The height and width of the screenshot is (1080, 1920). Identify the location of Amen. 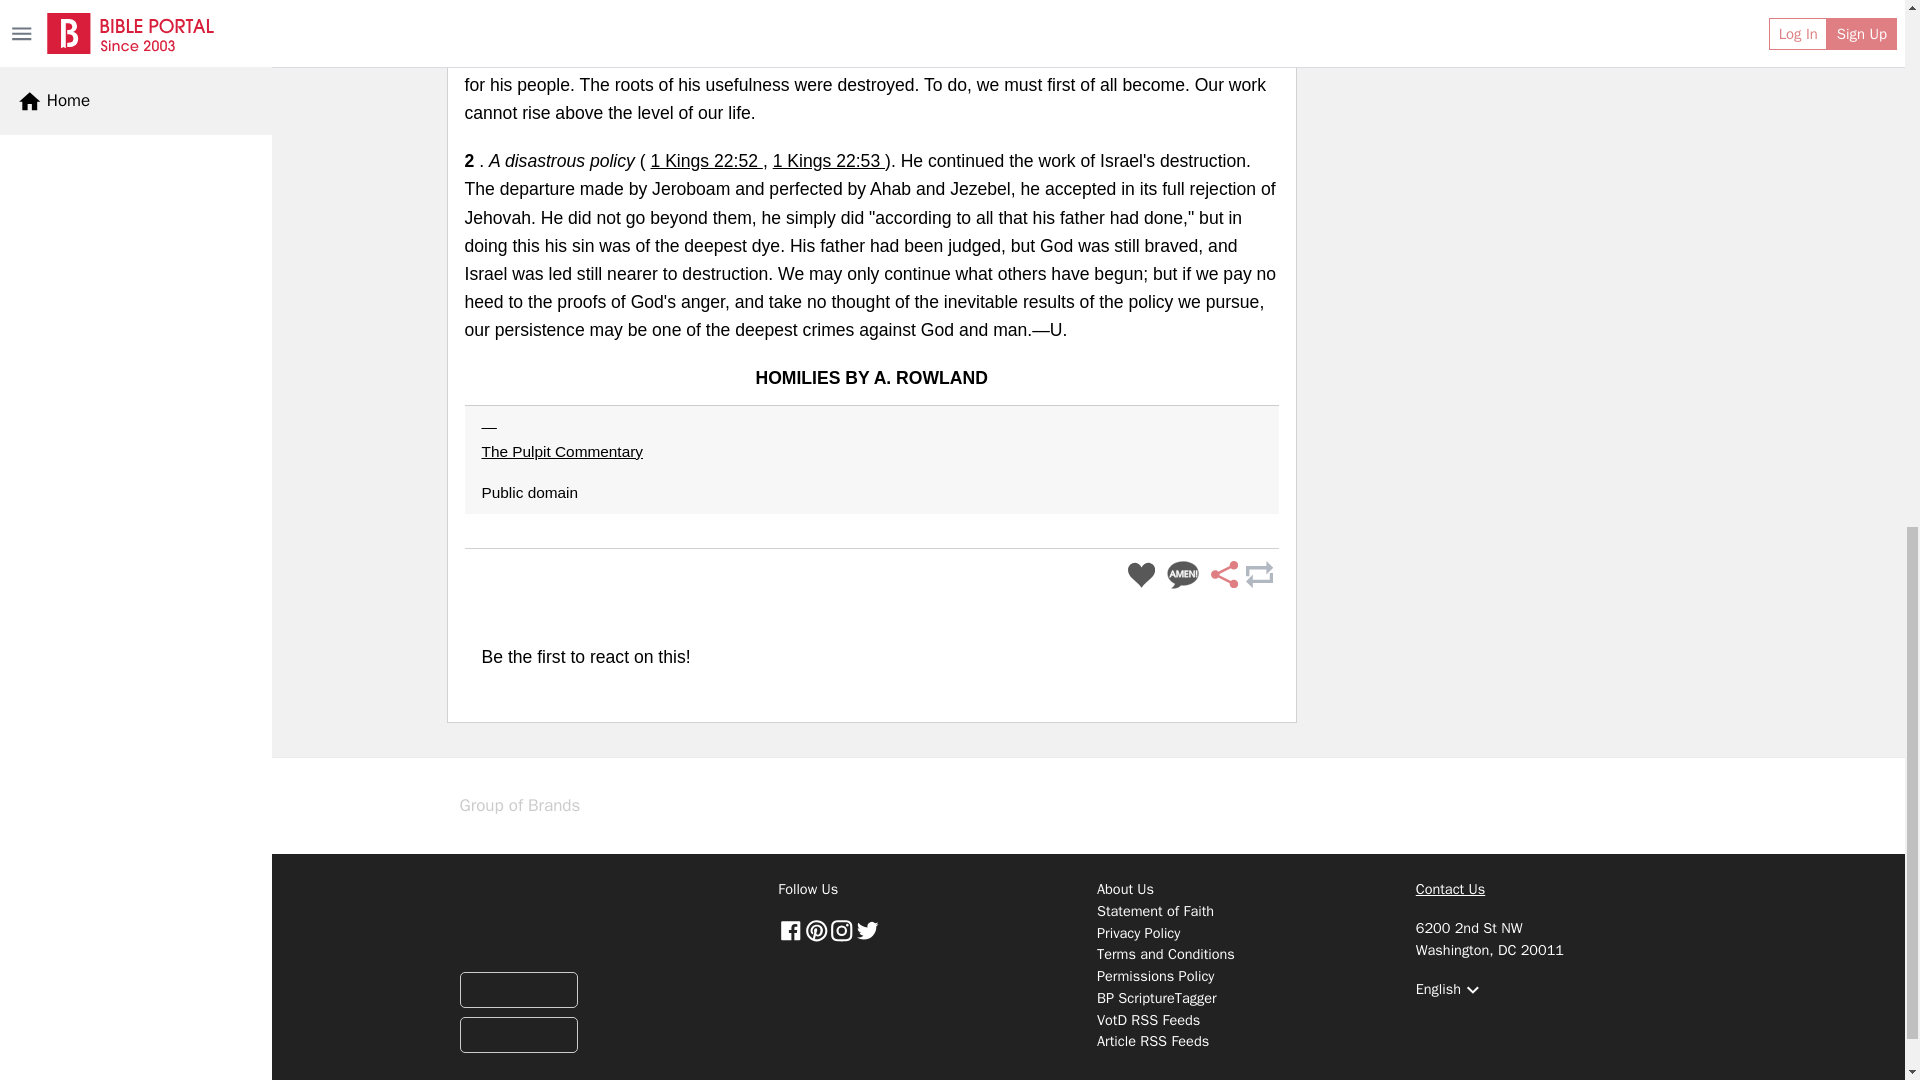
(1183, 576).